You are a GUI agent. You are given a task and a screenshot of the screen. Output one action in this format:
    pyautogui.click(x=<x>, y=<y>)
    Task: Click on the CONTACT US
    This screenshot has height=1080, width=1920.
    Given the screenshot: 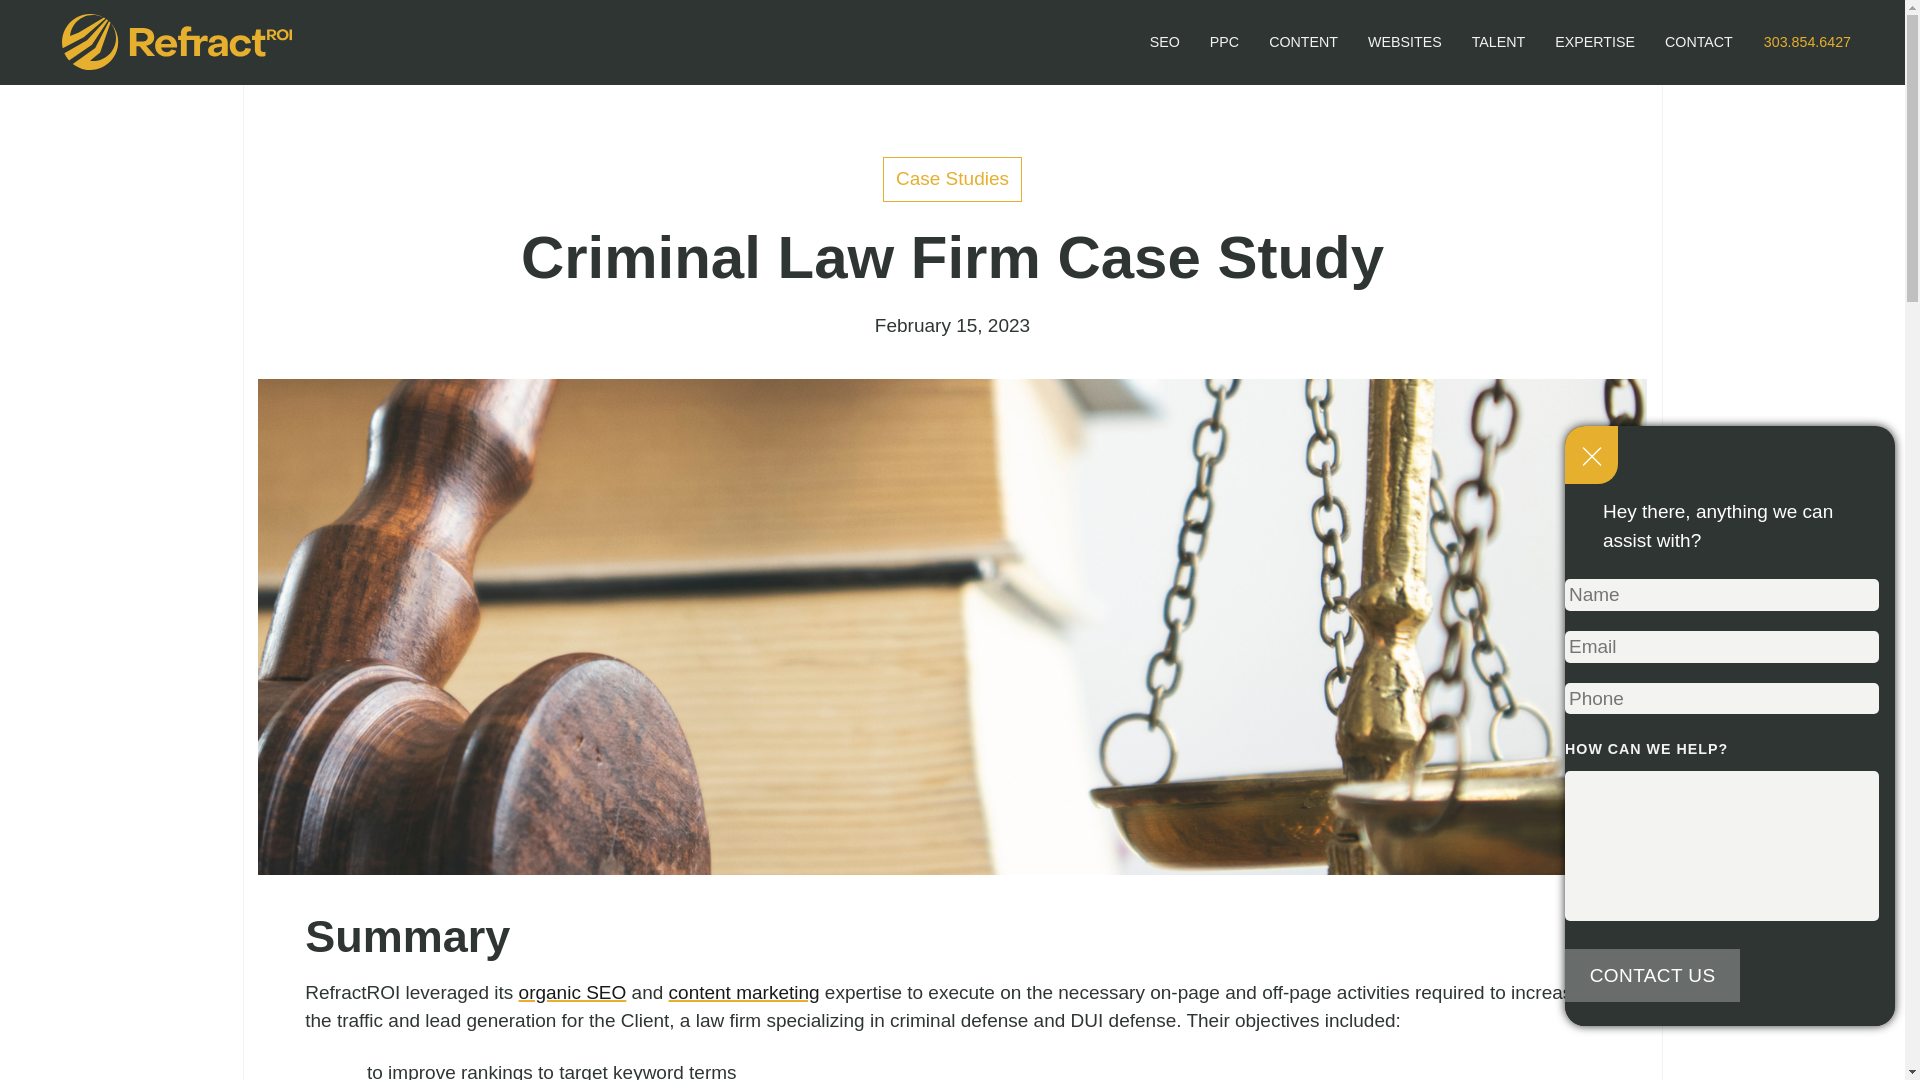 What is the action you would take?
    pyautogui.click(x=1164, y=42)
    